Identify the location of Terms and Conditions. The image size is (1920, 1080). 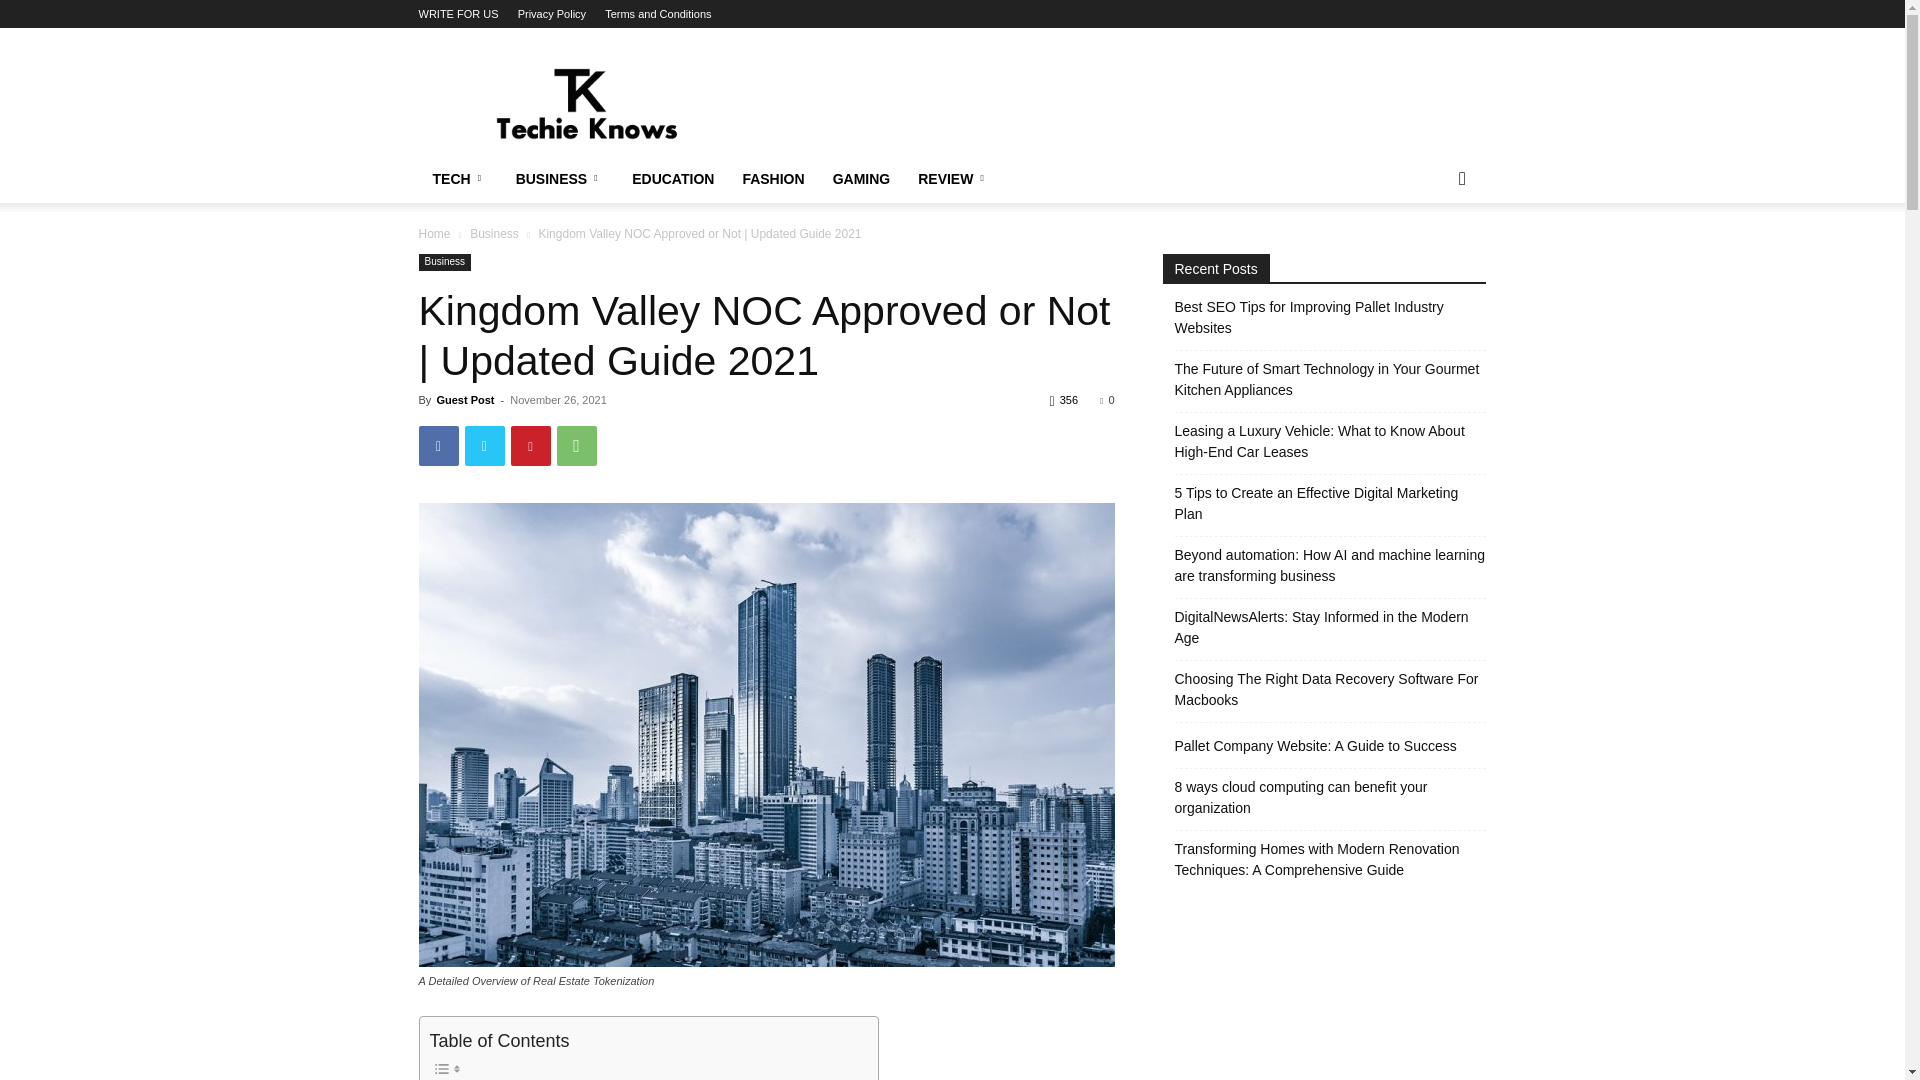
(657, 14).